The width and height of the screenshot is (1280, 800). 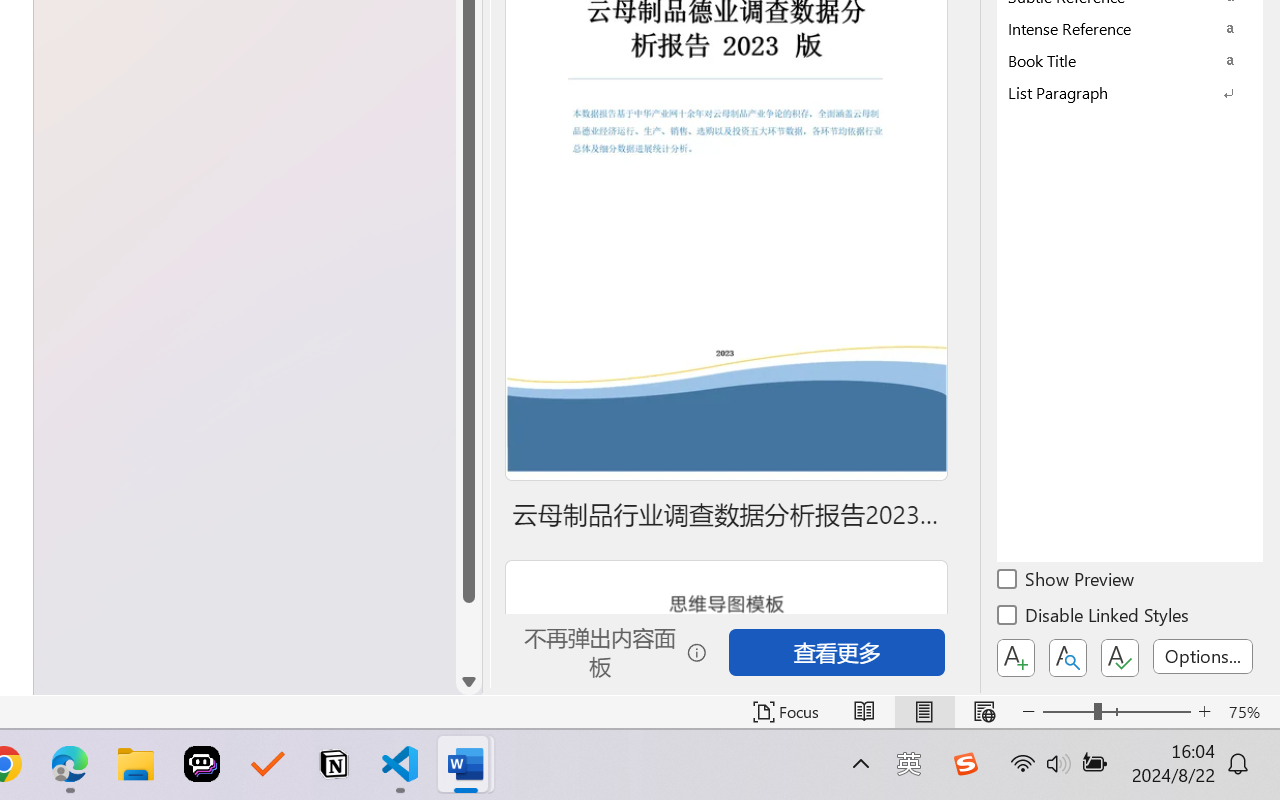 What do you see at coordinates (924, 712) in the screenshot?
I see `Print Layout` at bounding box center [924, 712].